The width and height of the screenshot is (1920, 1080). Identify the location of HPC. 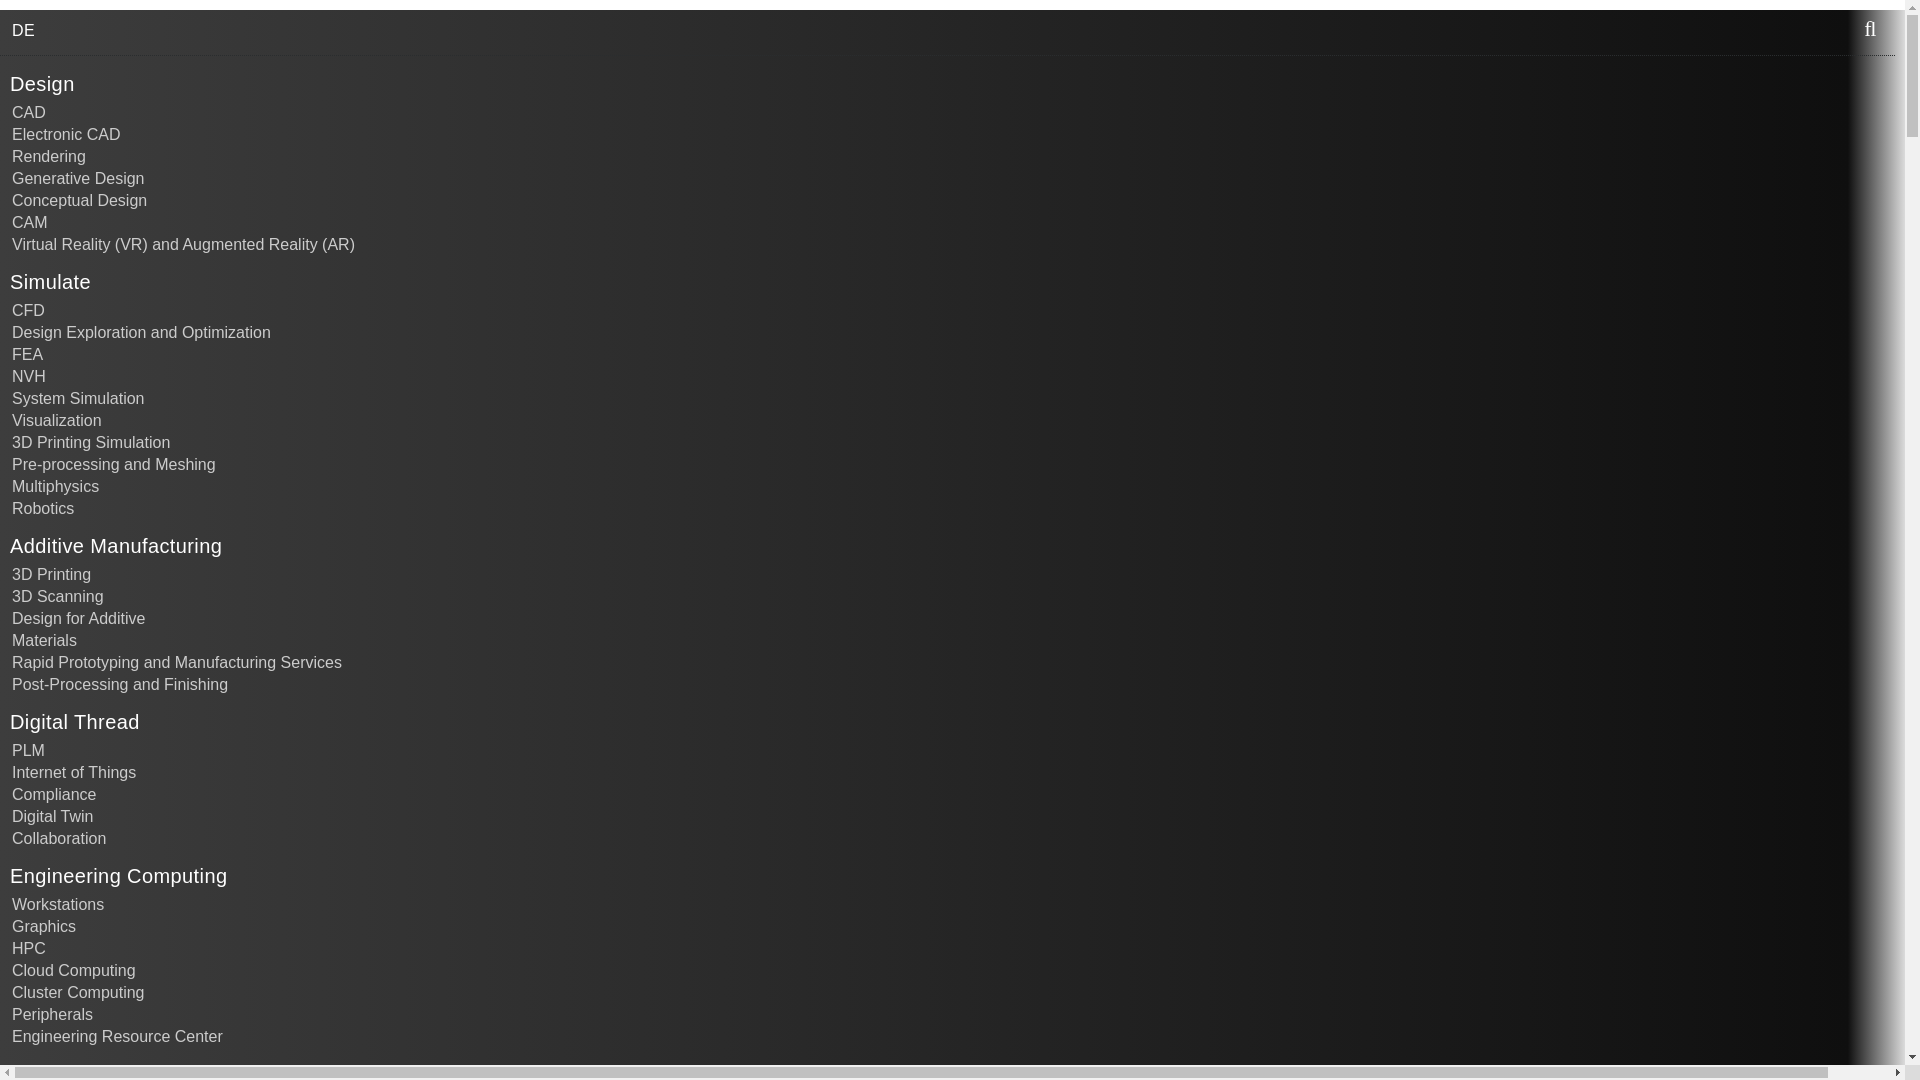
(958, 946).